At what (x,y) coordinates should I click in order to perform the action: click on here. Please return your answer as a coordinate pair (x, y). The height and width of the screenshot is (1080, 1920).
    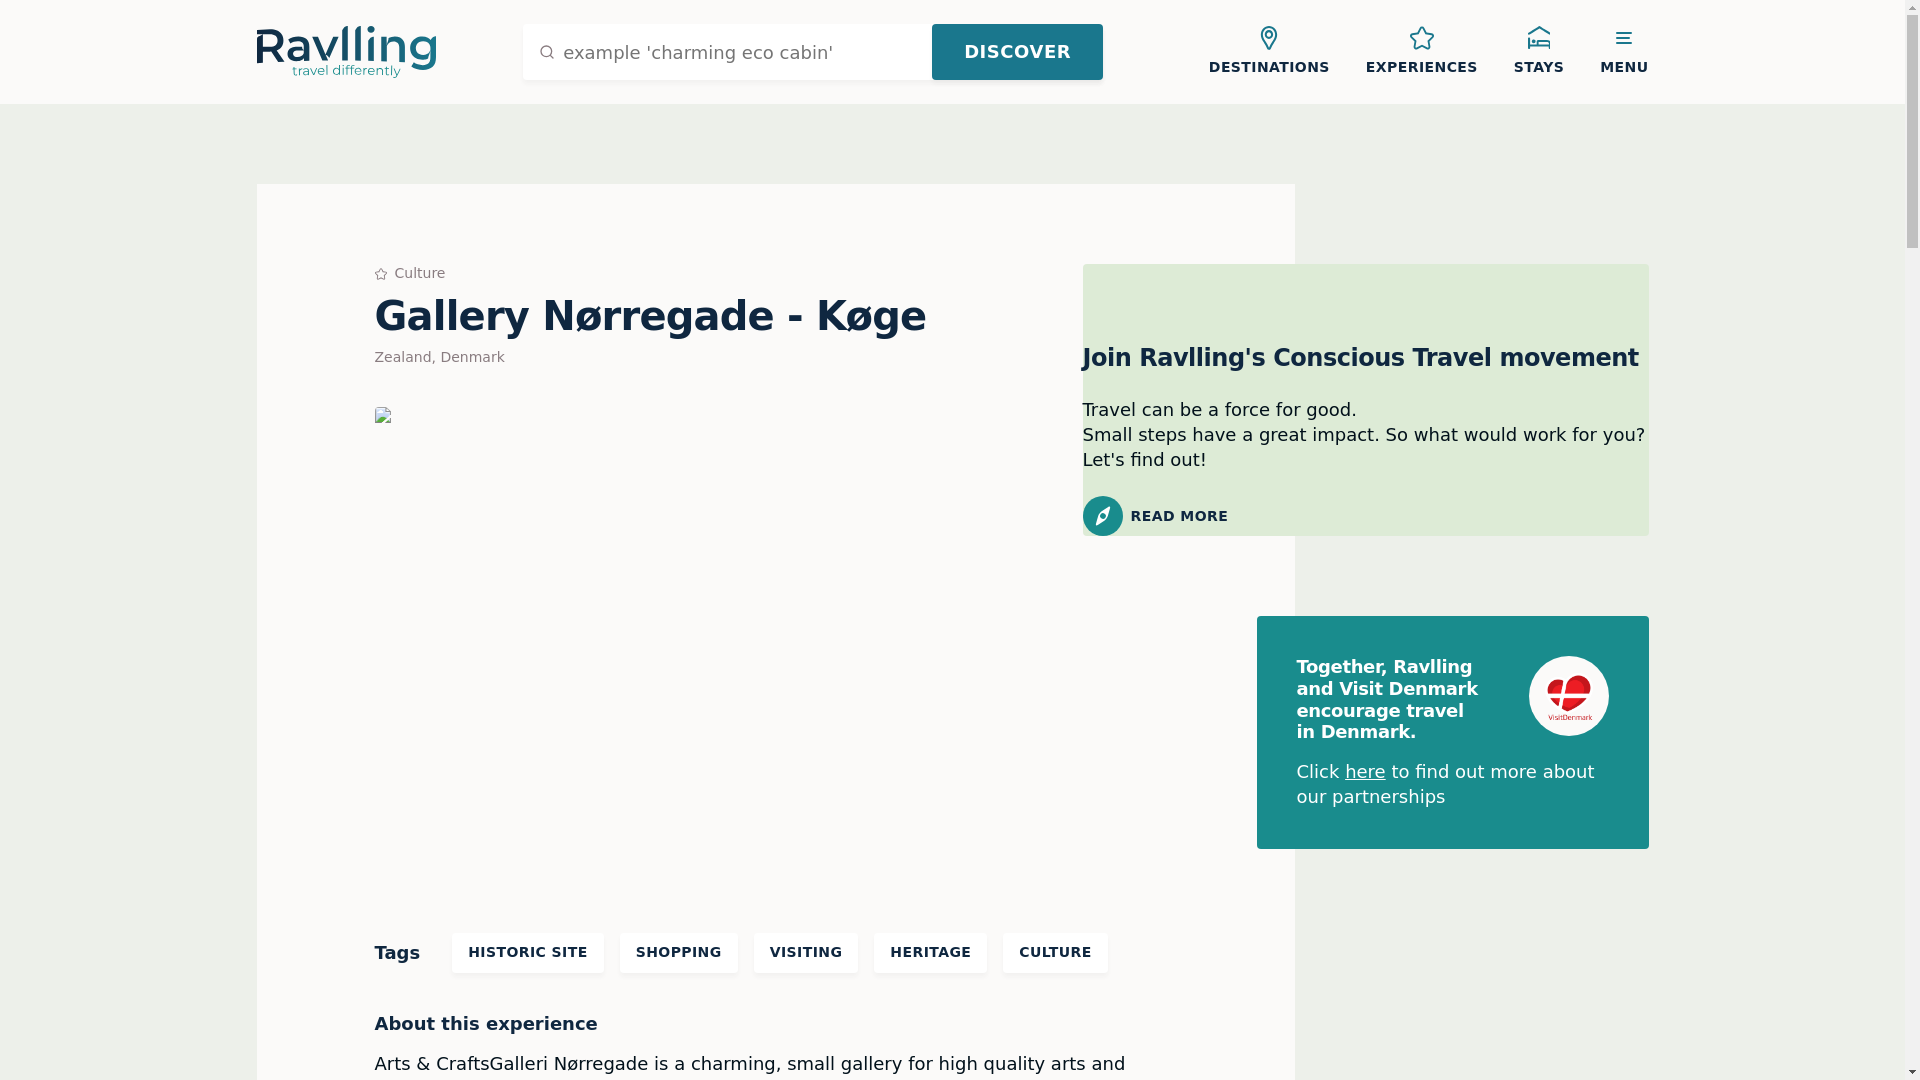
    Looking at the image, I should click on (1366, 771).